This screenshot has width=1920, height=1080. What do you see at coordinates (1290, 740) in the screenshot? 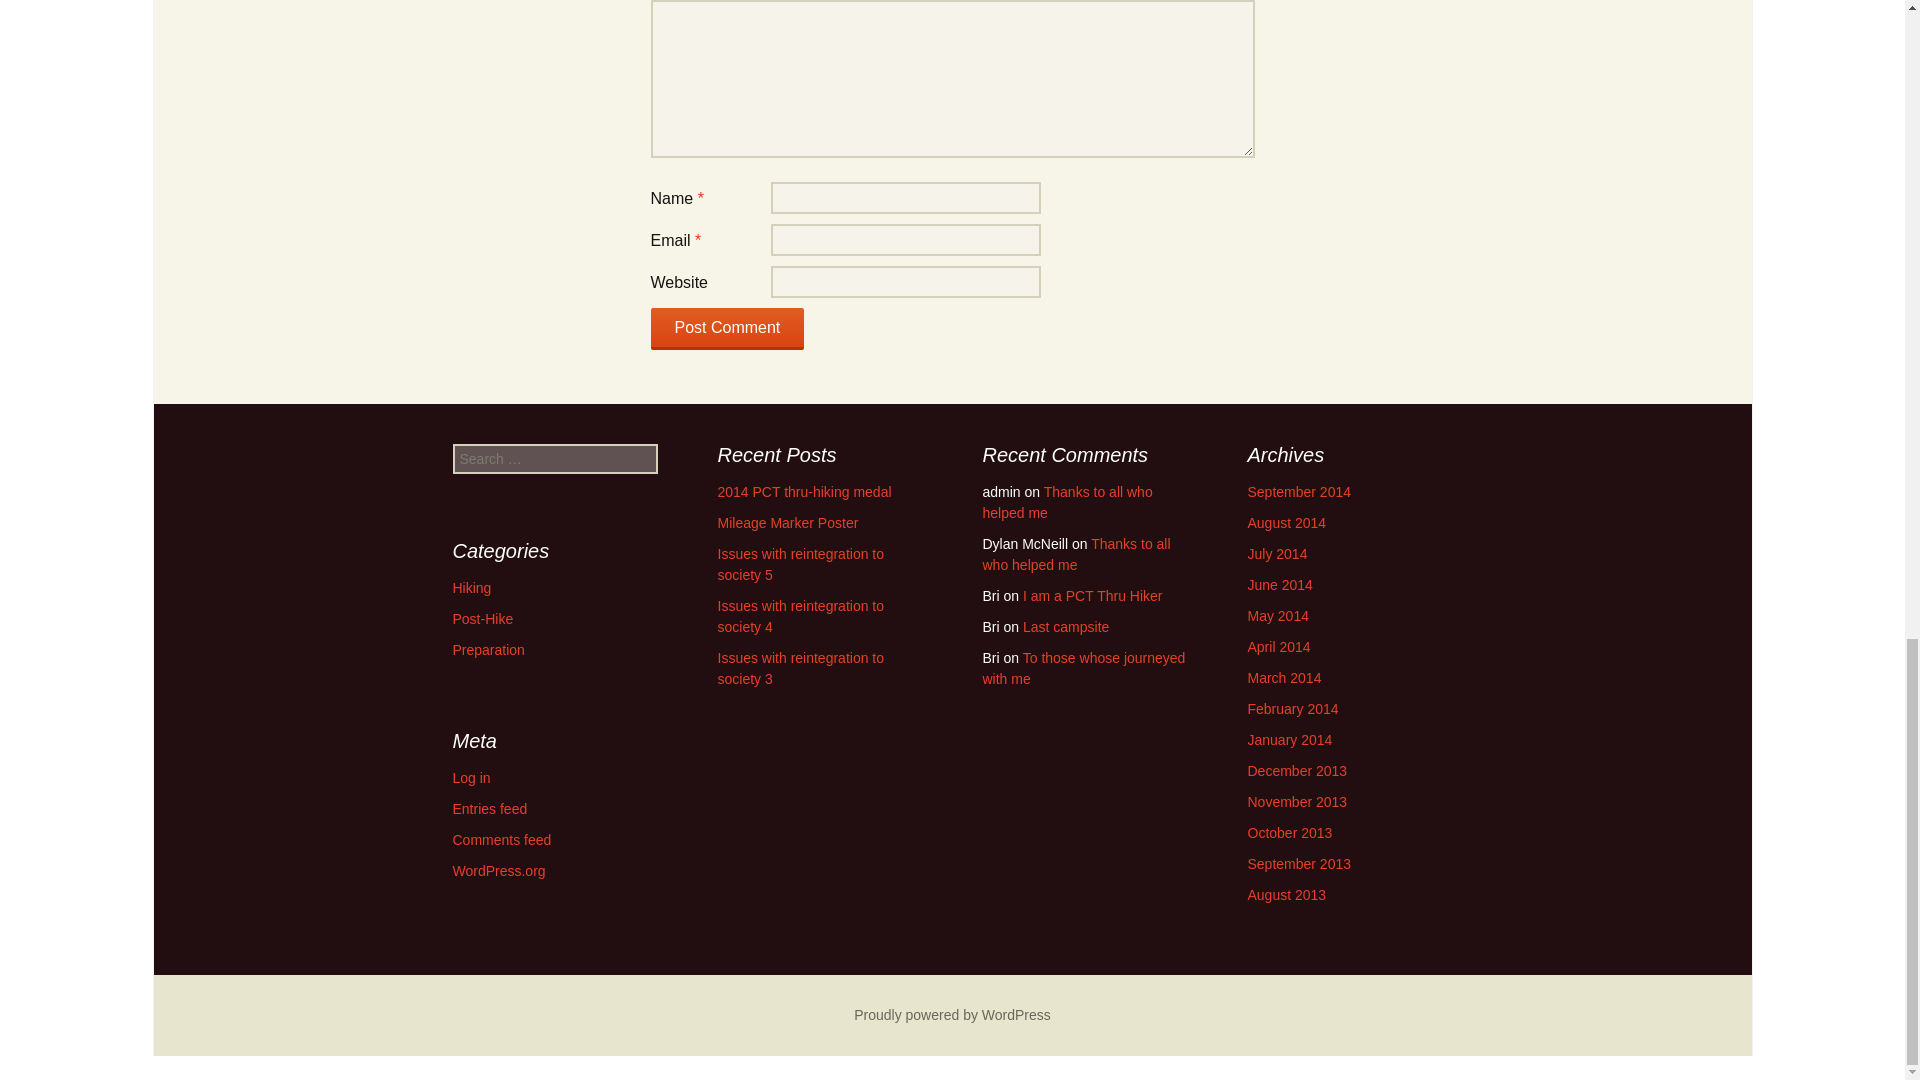
I see `January 2014` at bounding box center [1290, 740].